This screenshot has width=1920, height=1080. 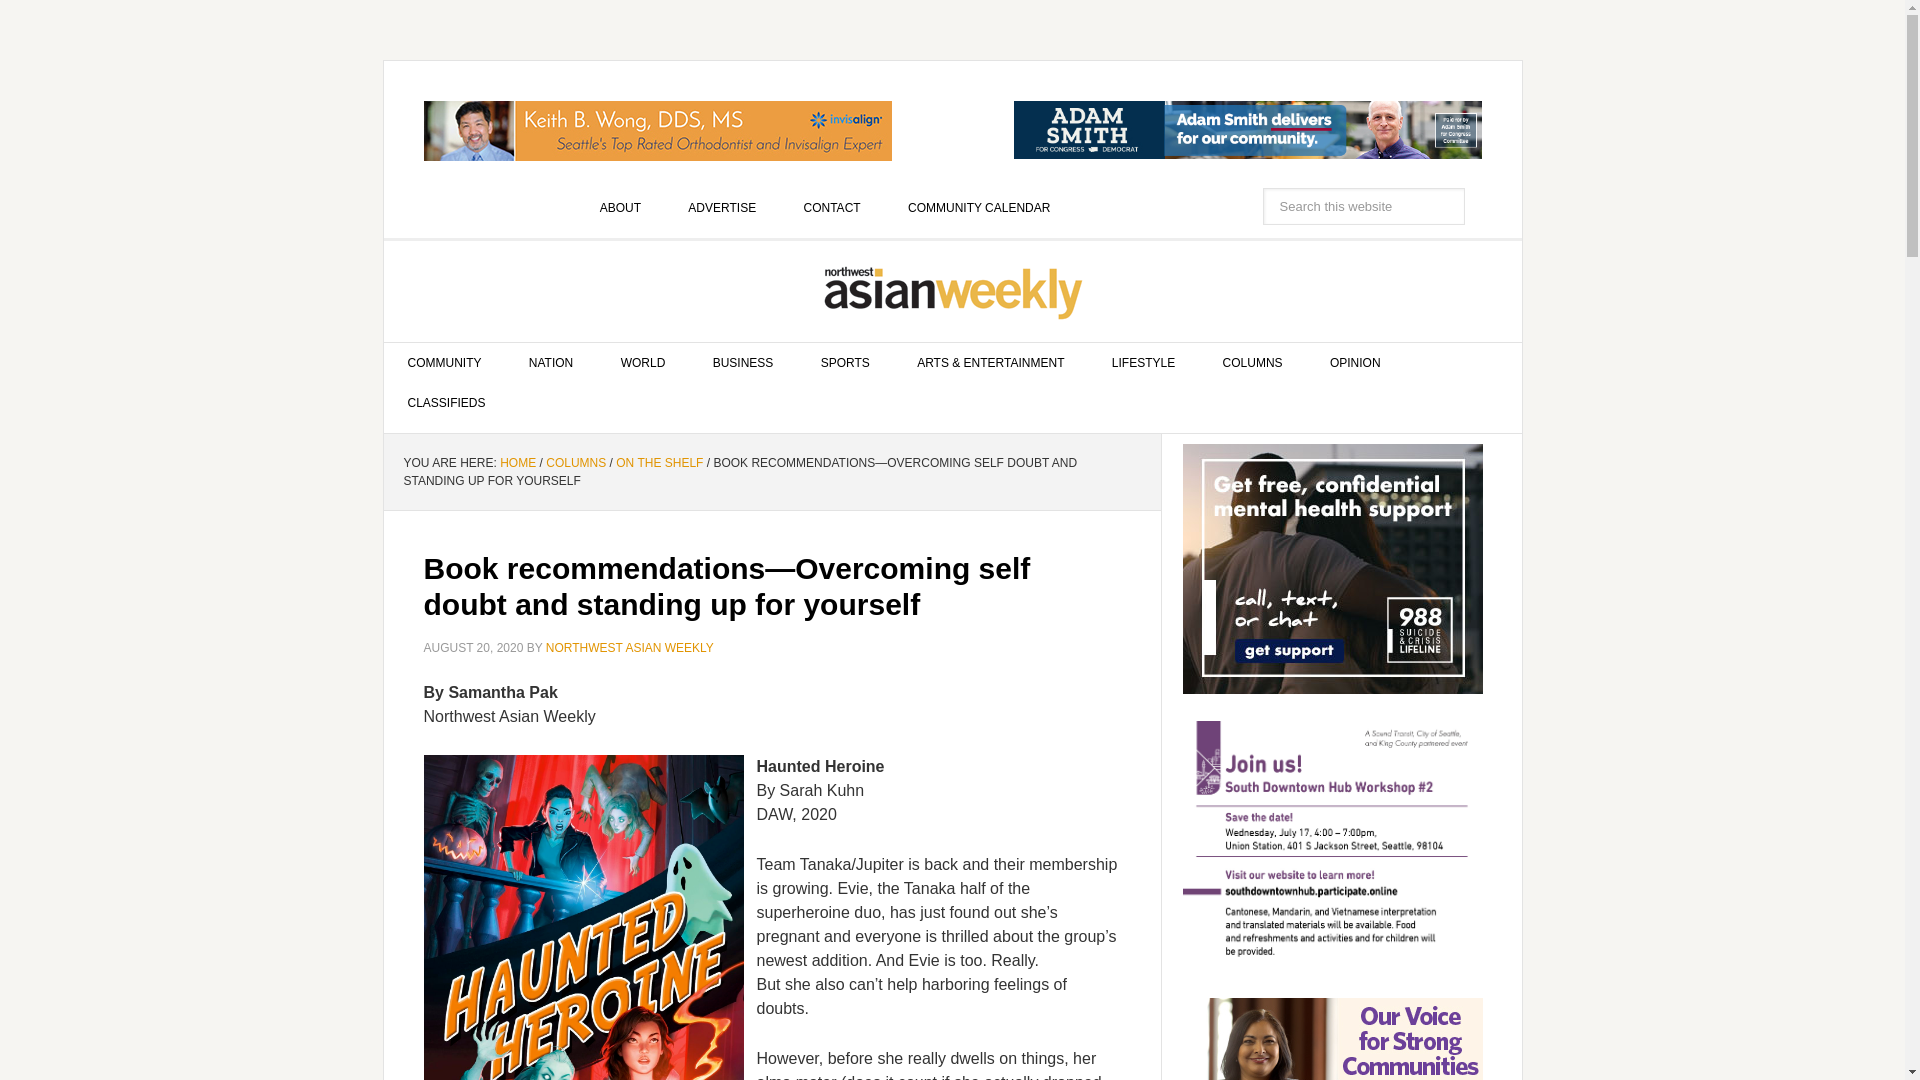 I want to click on OPINION, so click(x=1355, y=363).